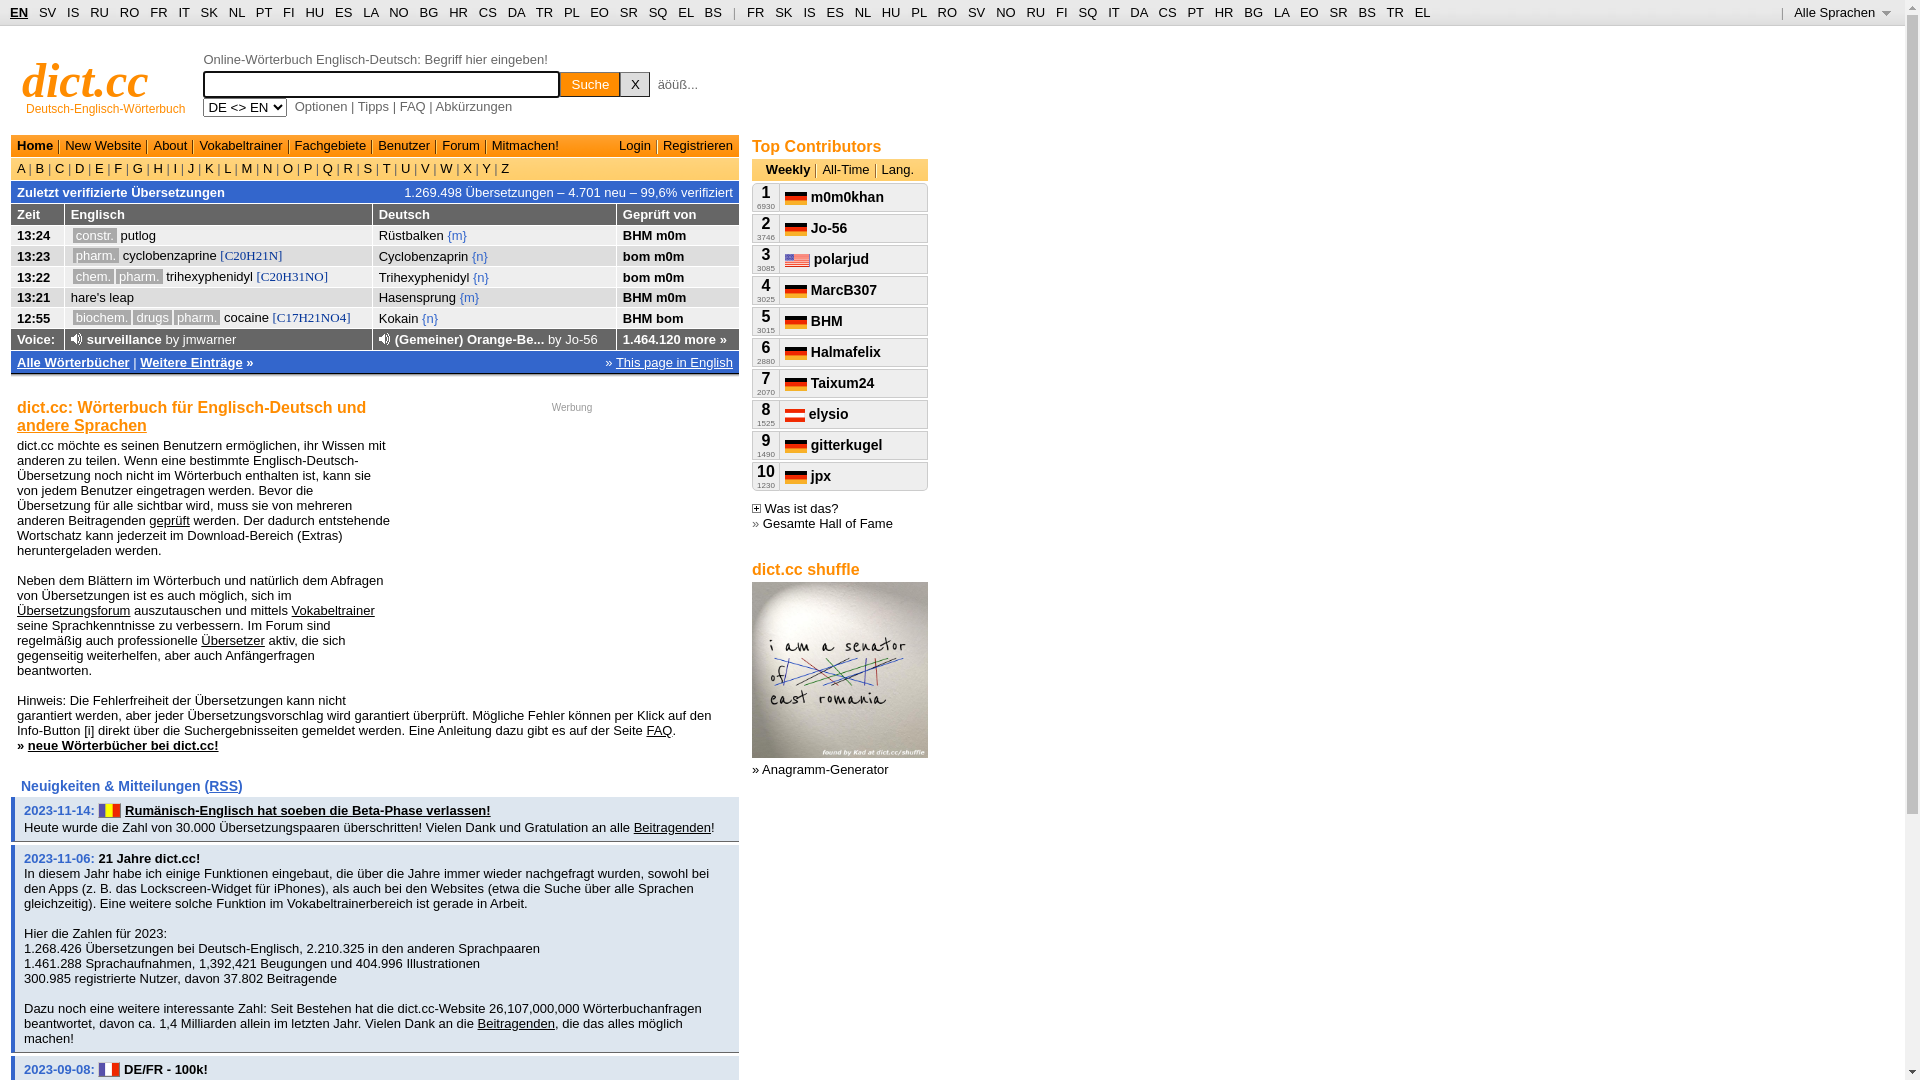 Image resolution: width=1920 pixels, height=1080 pixels. Describe the element at coordinates (572, 12) in the screenshot. I see `PL` at that location.